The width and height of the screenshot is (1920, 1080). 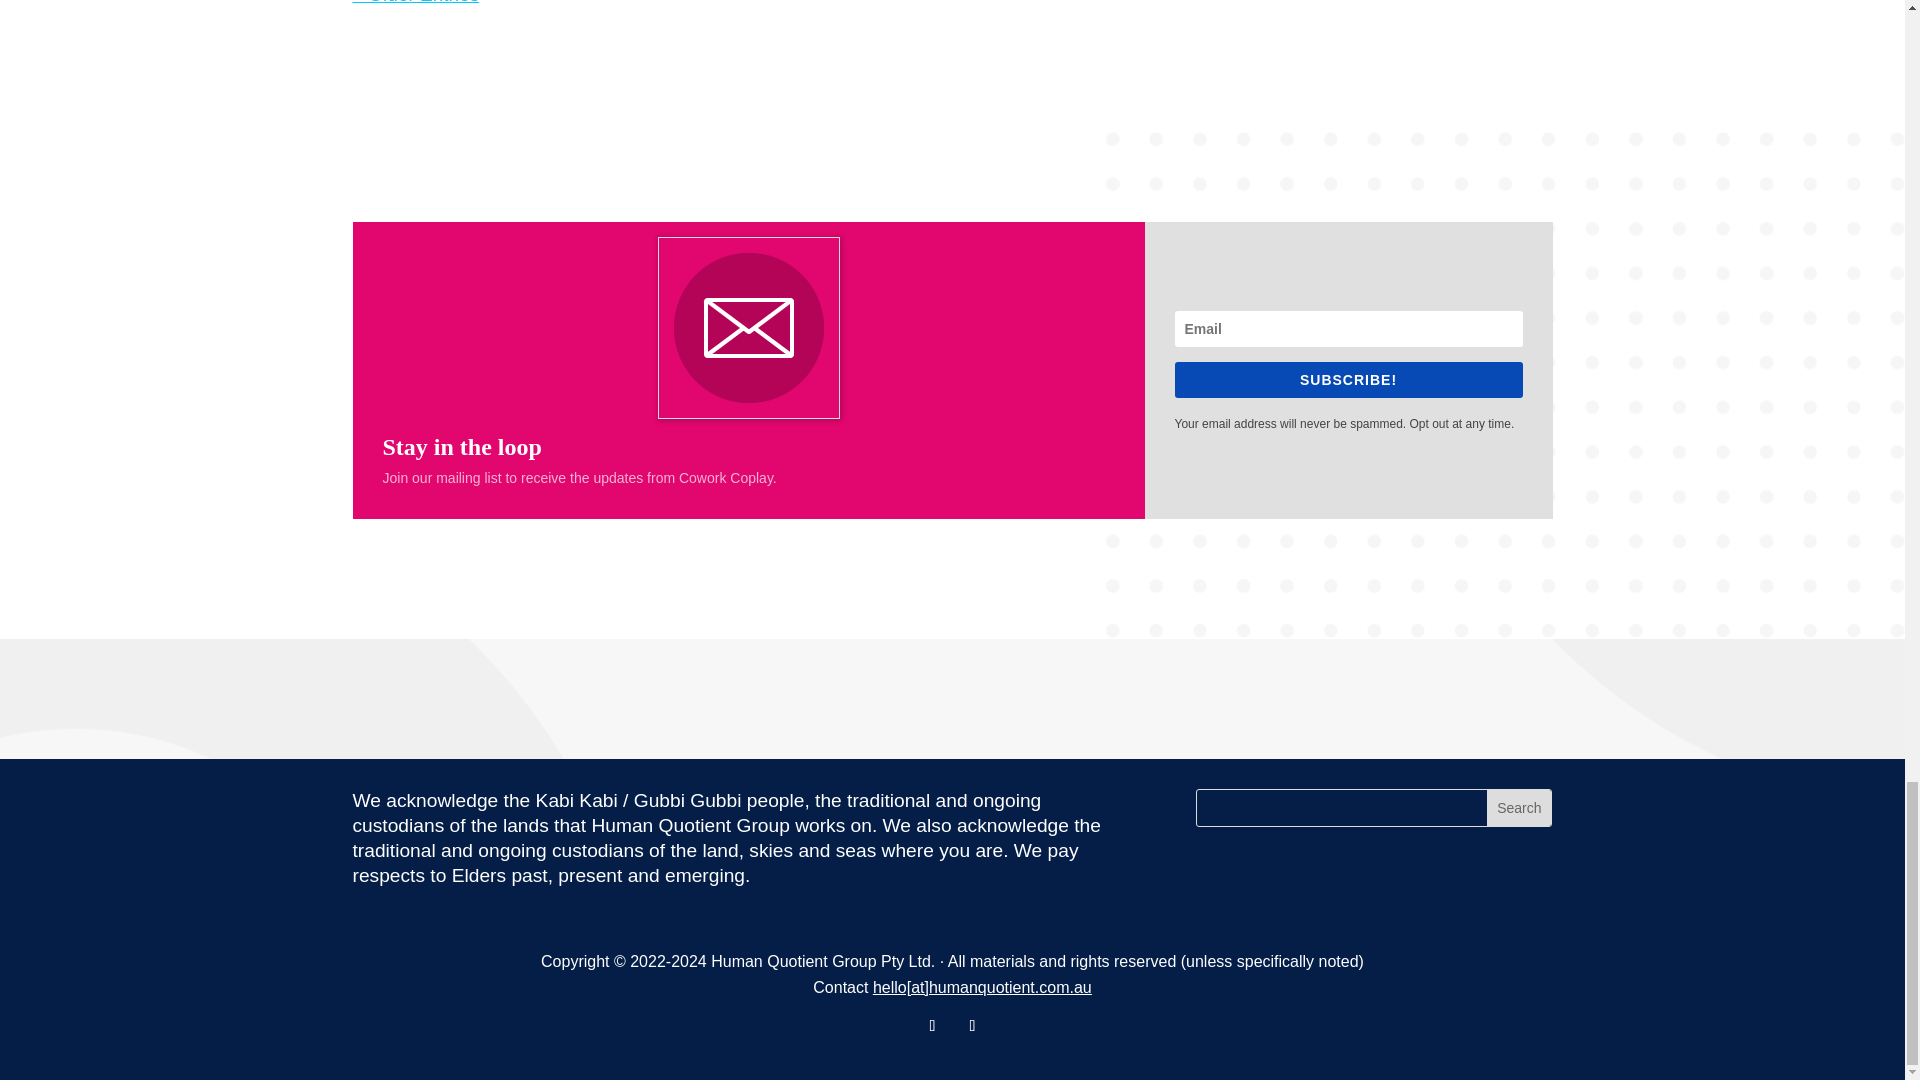 I want to click on Follow on Facebook, so click(x=932, y=1026).